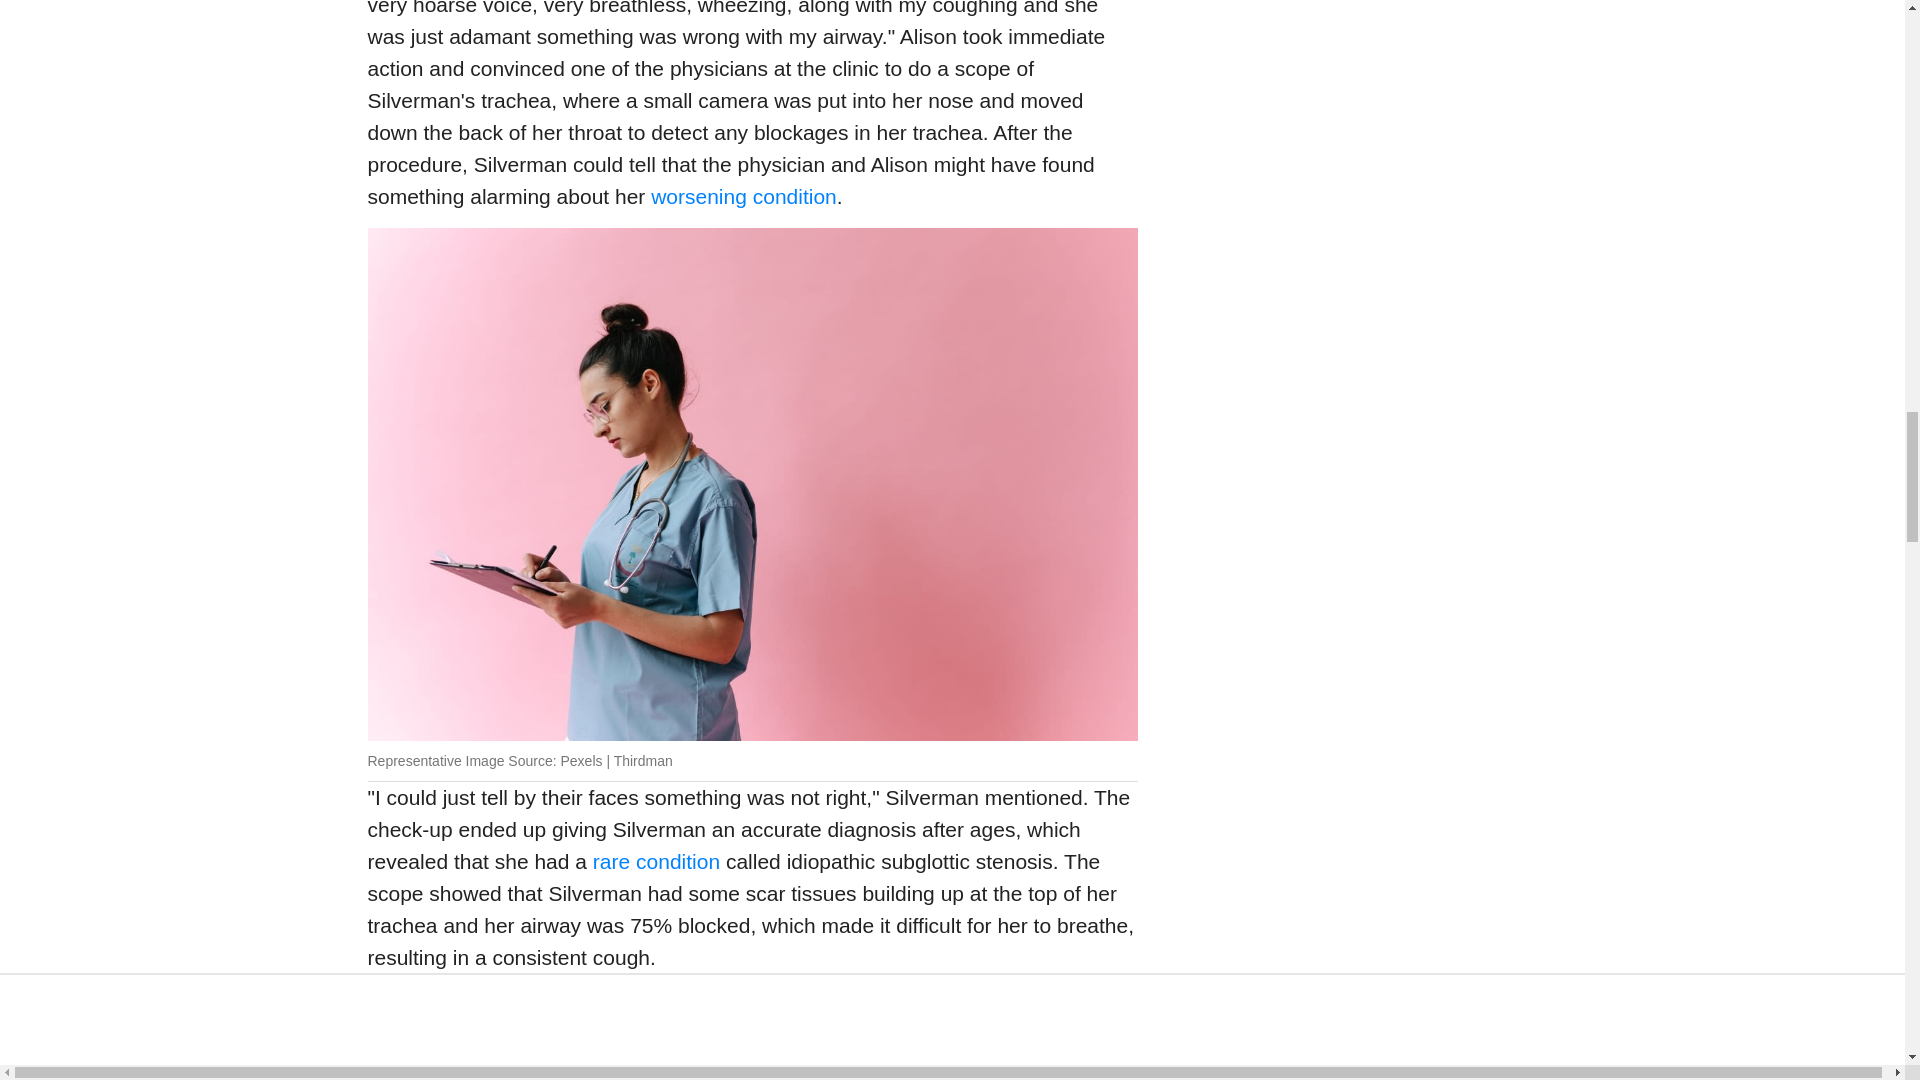 This screenshot has height=1080, width=1920. What do you see at coordinates (744, 196) in the screenshot?
I see `worsening condition` at bounding box center [744, 196].